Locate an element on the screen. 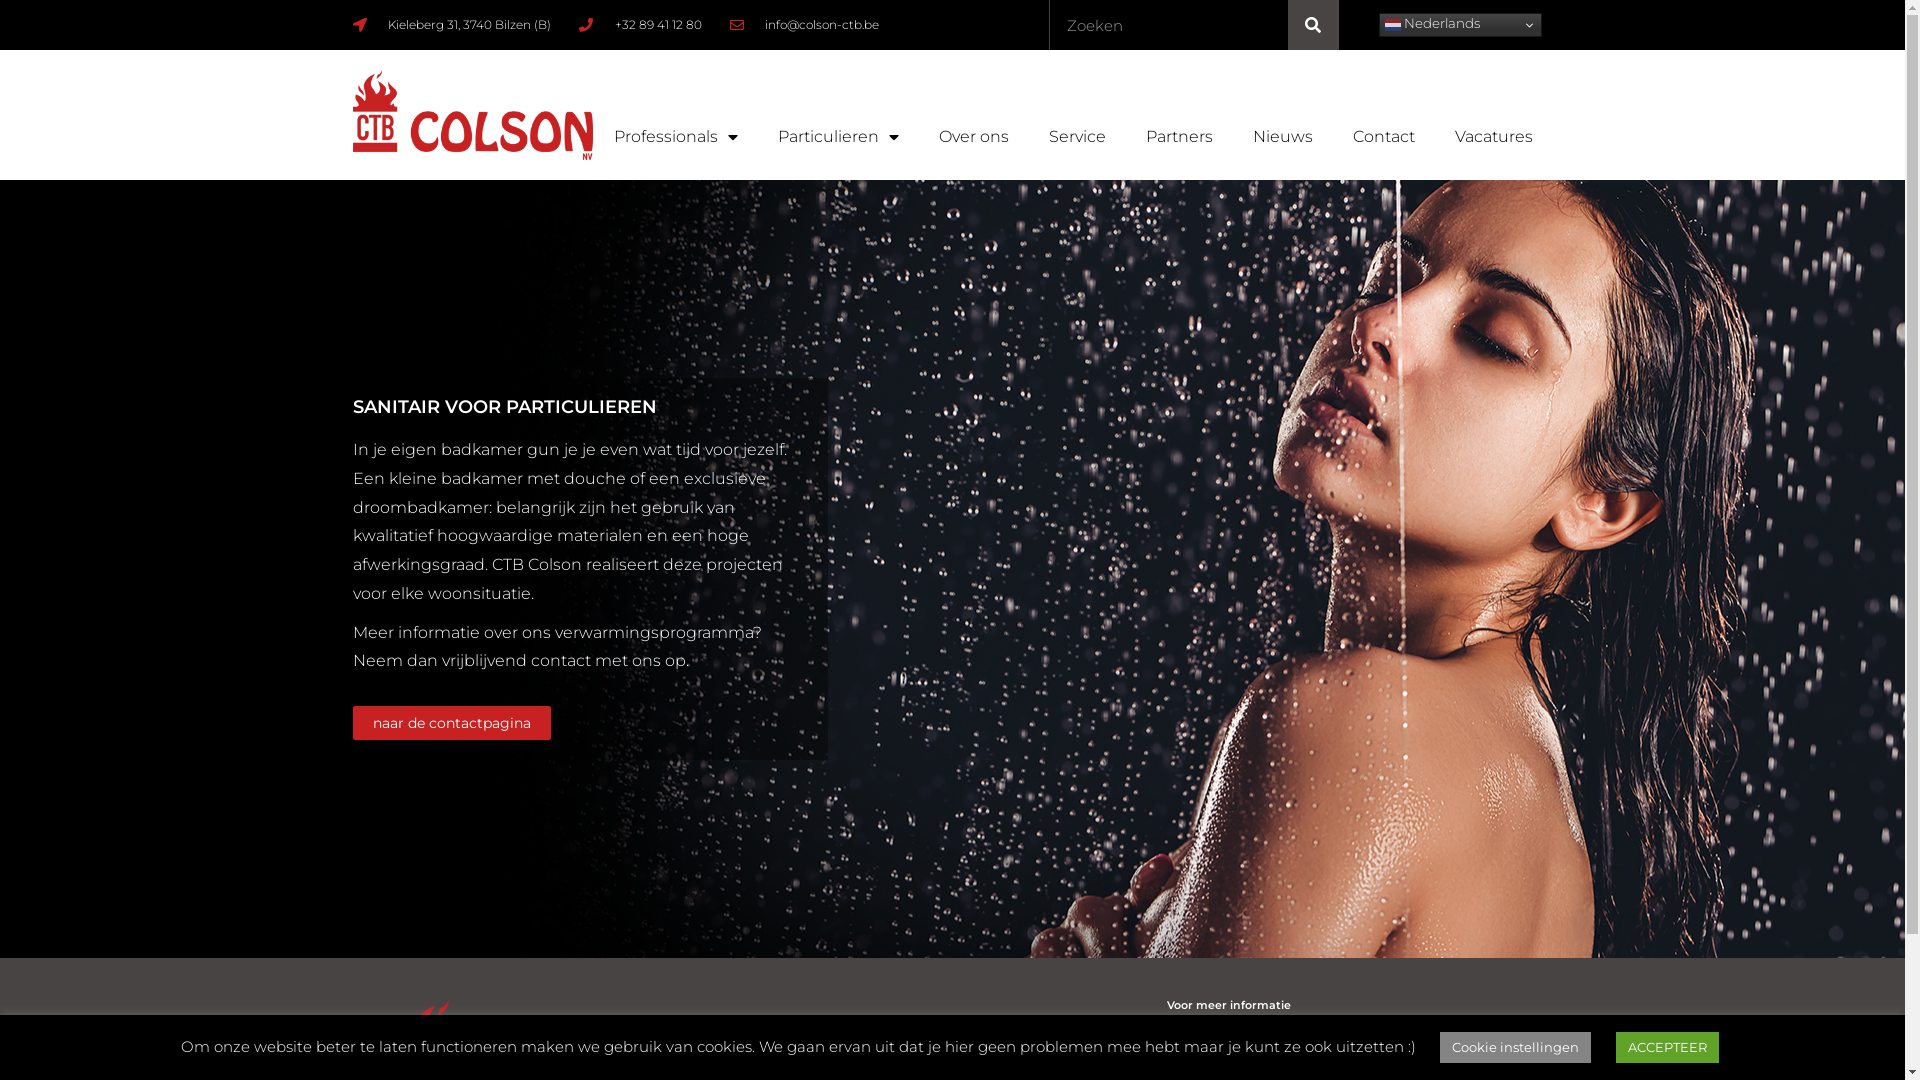 This screenshot has width=1920, height=1080. ACCEPTEER is located at coordinates (1668, 1048).